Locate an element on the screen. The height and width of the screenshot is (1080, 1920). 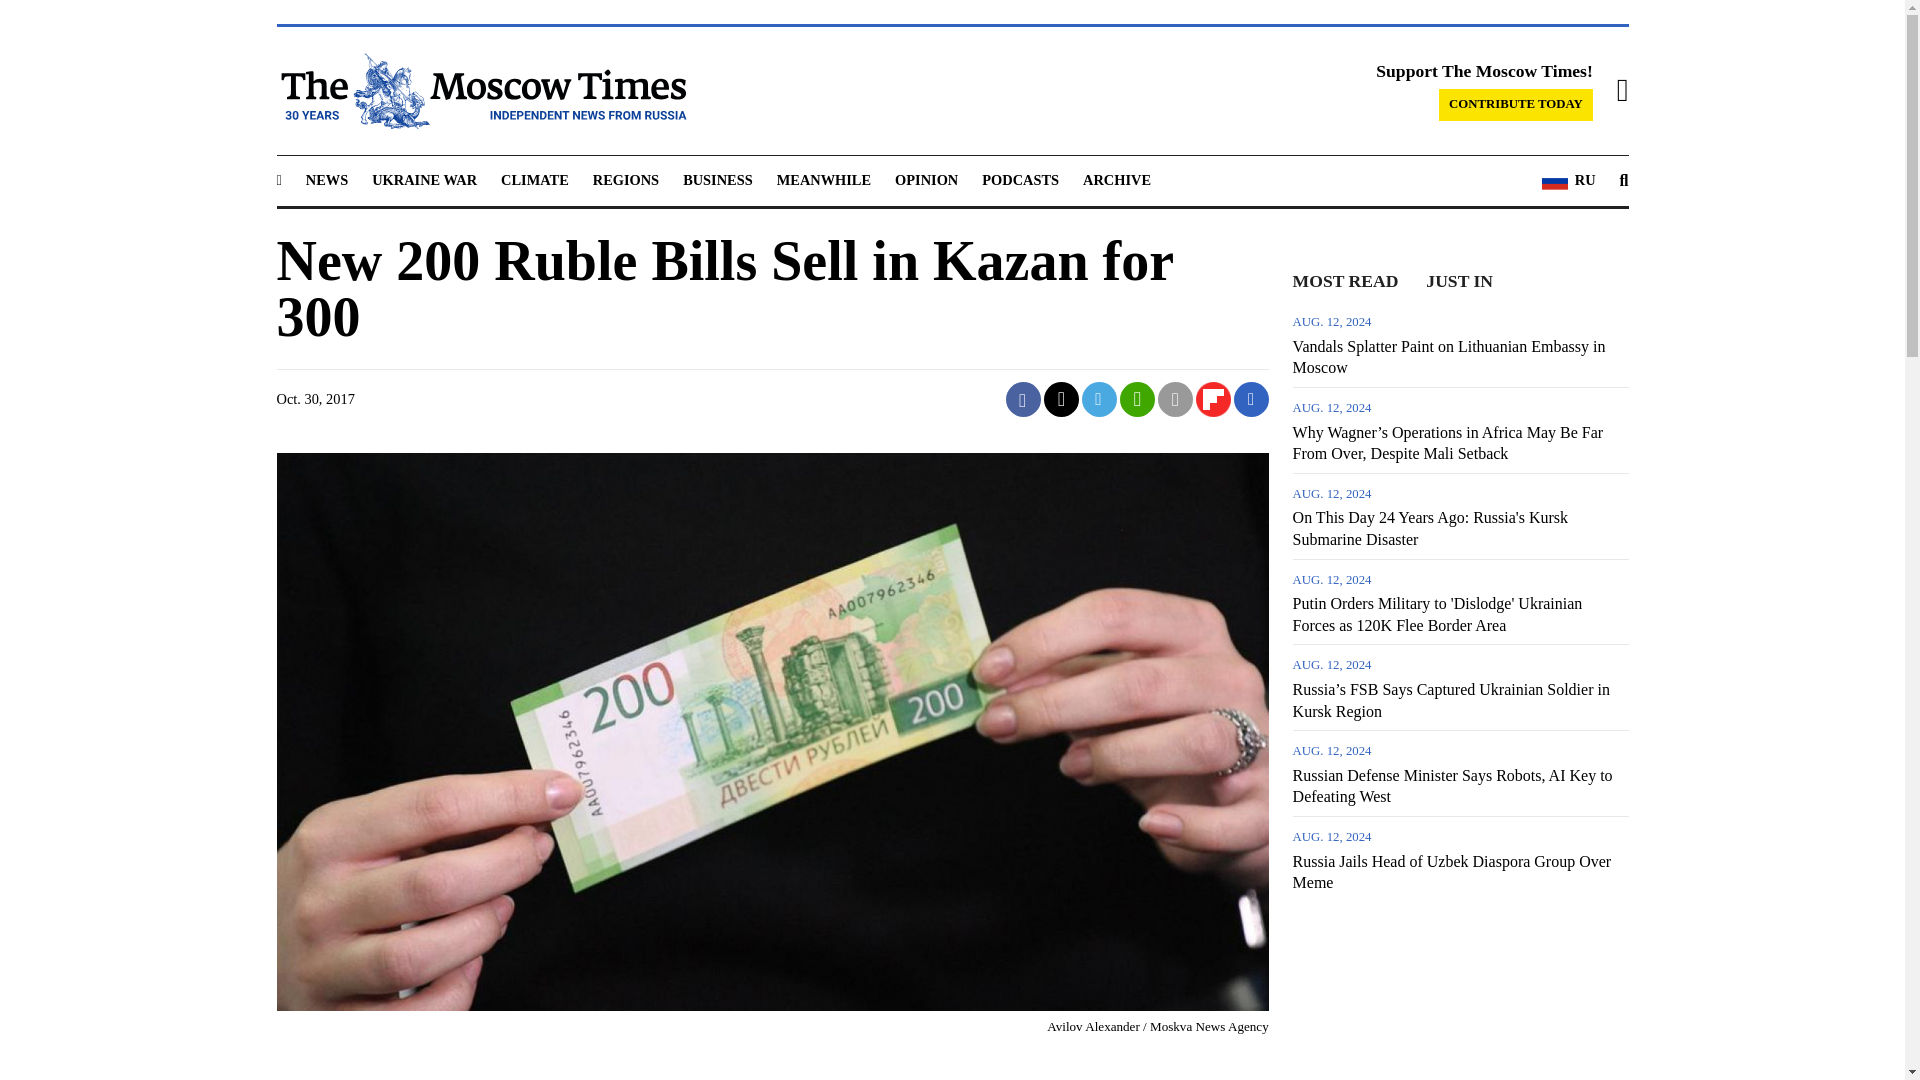
OPINION is located at coordinates (926, 179).